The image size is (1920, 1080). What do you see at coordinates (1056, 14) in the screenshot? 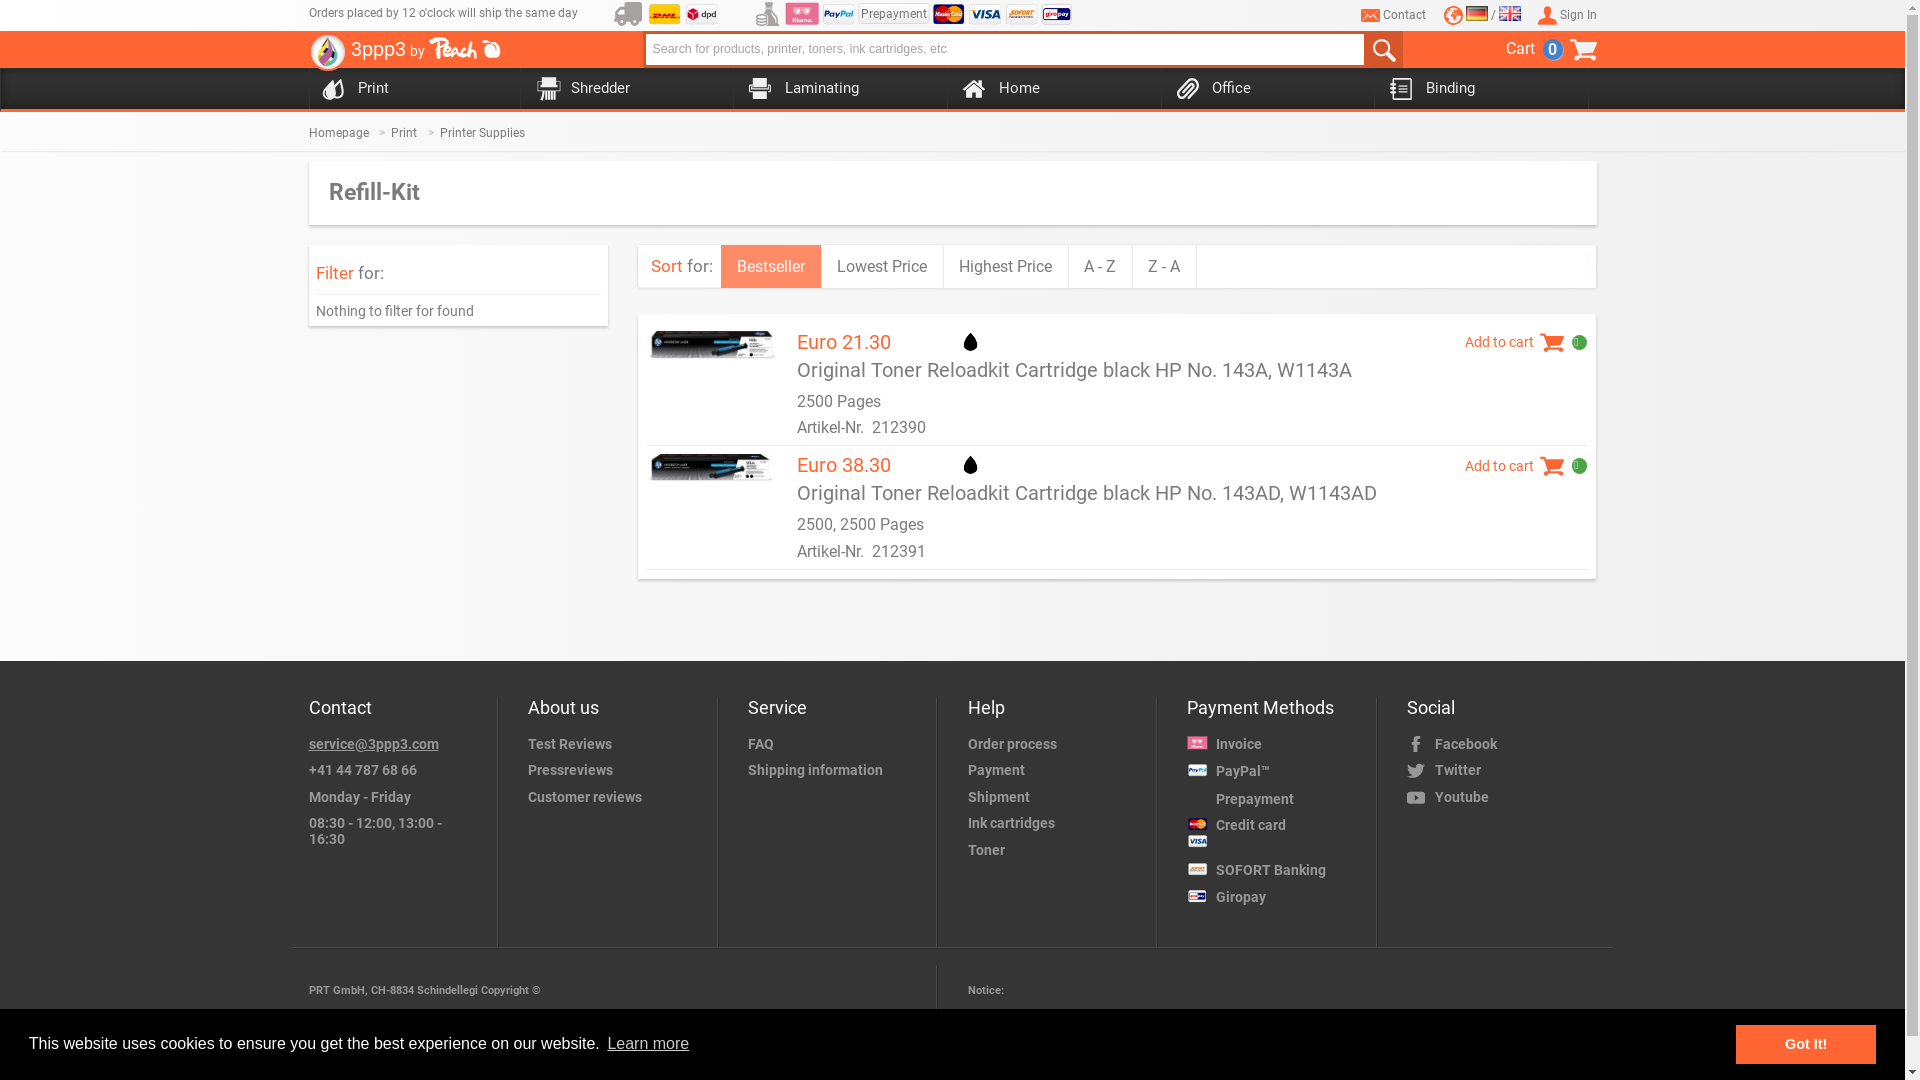
I see `Giropay` at bounding box center [1056, 14].